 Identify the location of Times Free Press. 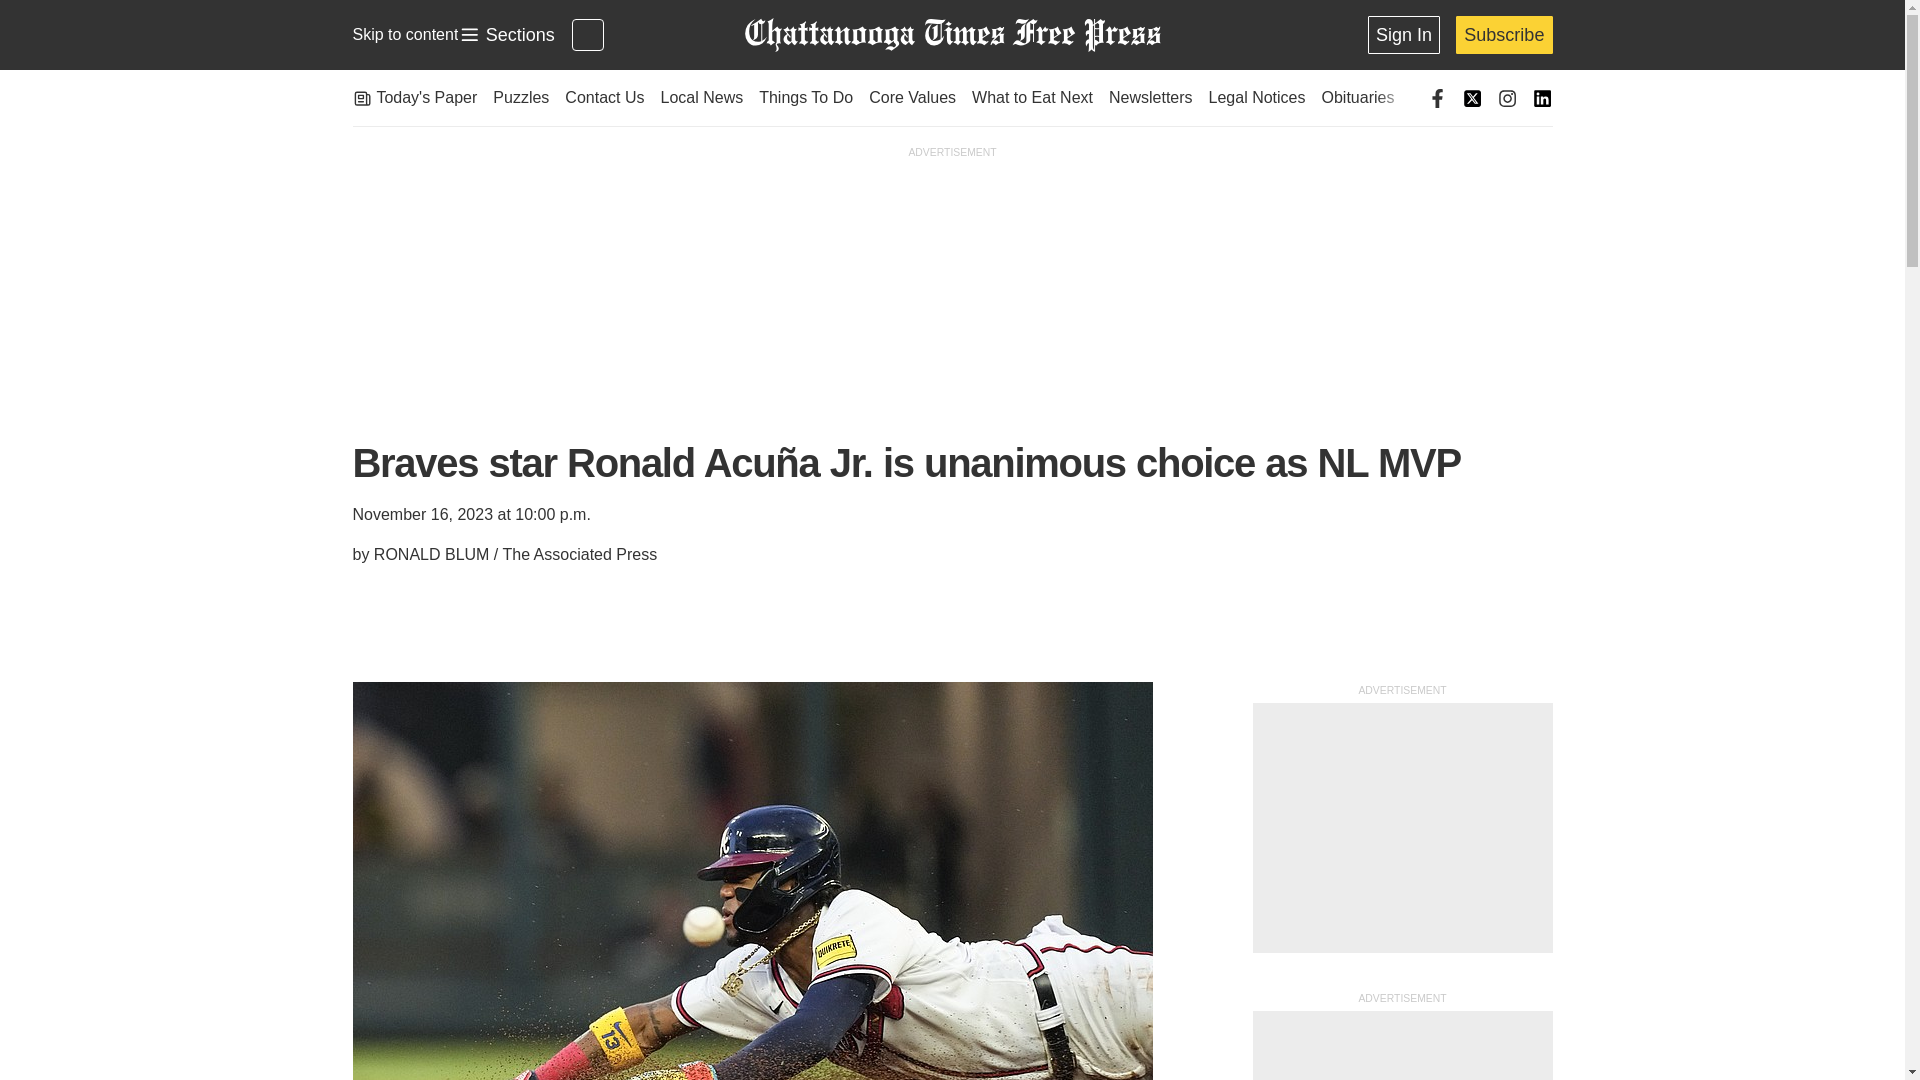
(951, 35).